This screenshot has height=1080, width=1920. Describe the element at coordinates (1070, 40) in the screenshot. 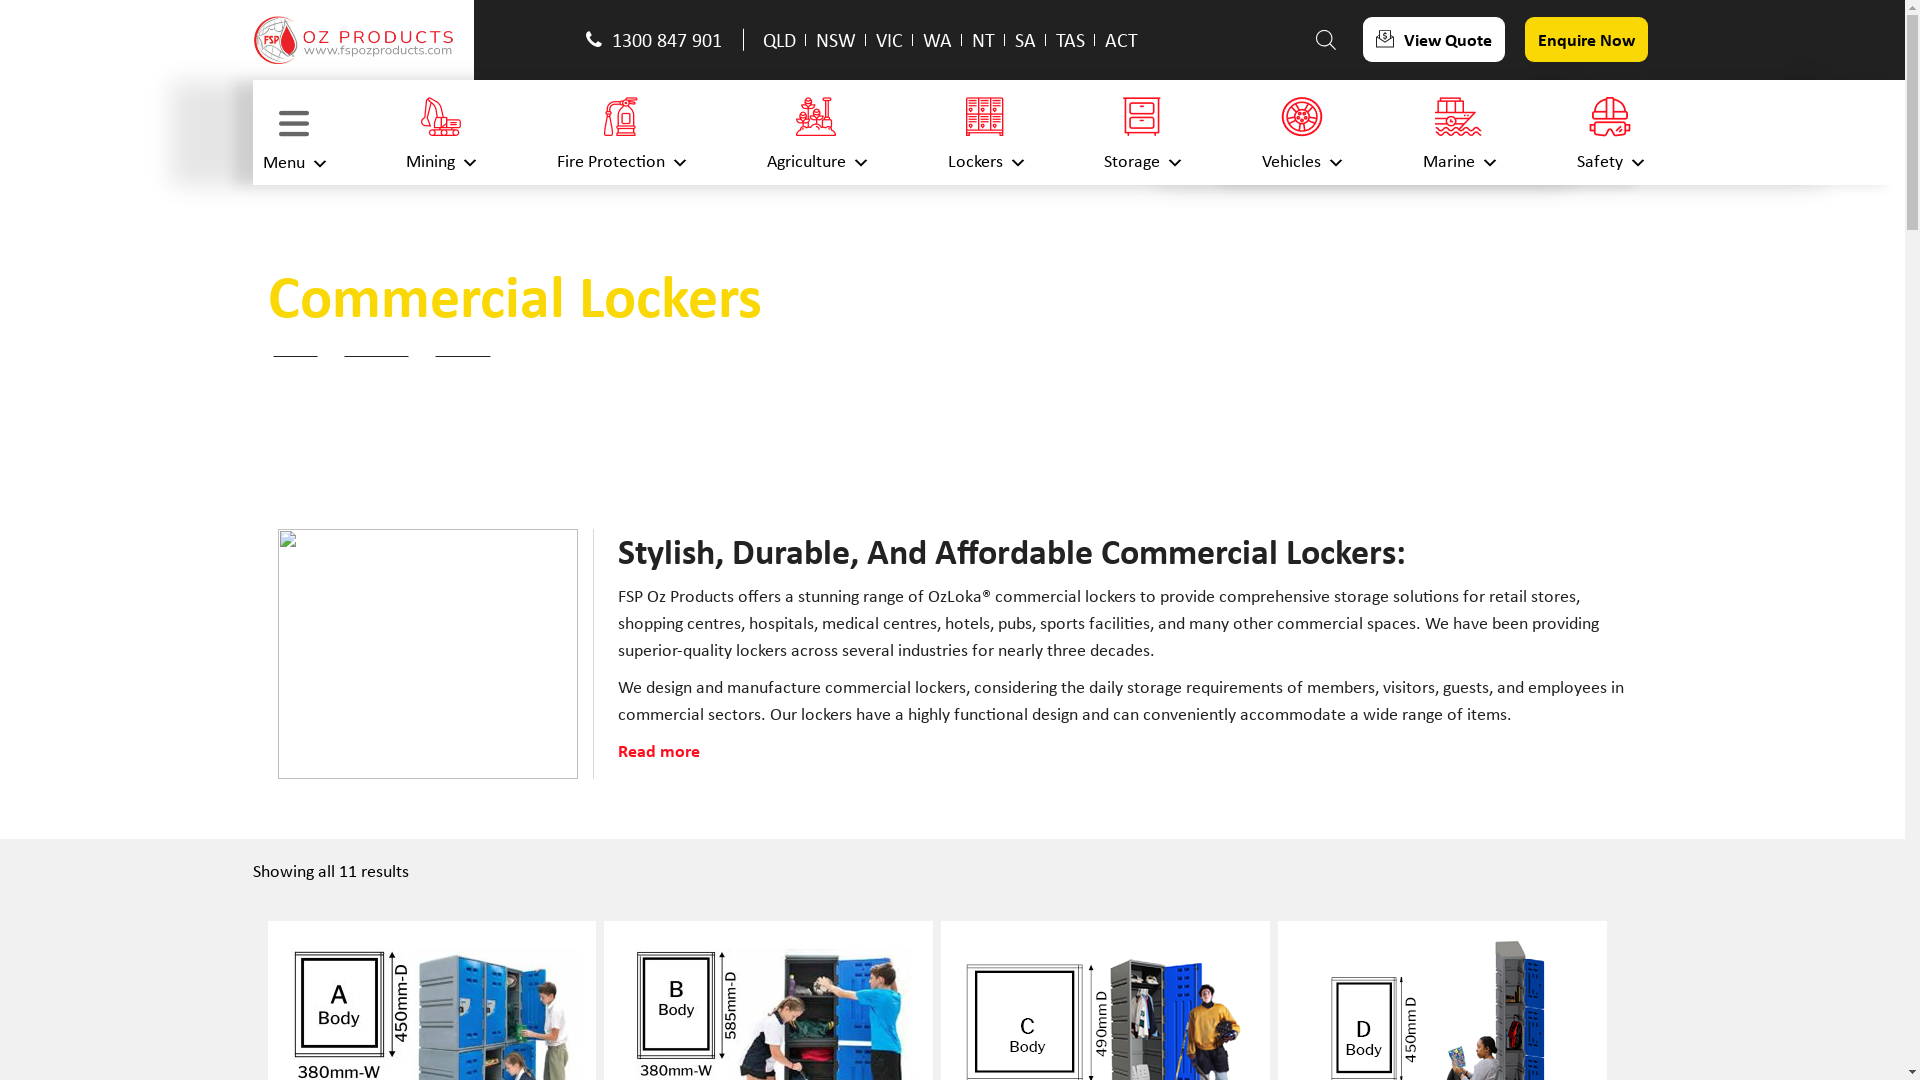

I see `TAS` at that location.